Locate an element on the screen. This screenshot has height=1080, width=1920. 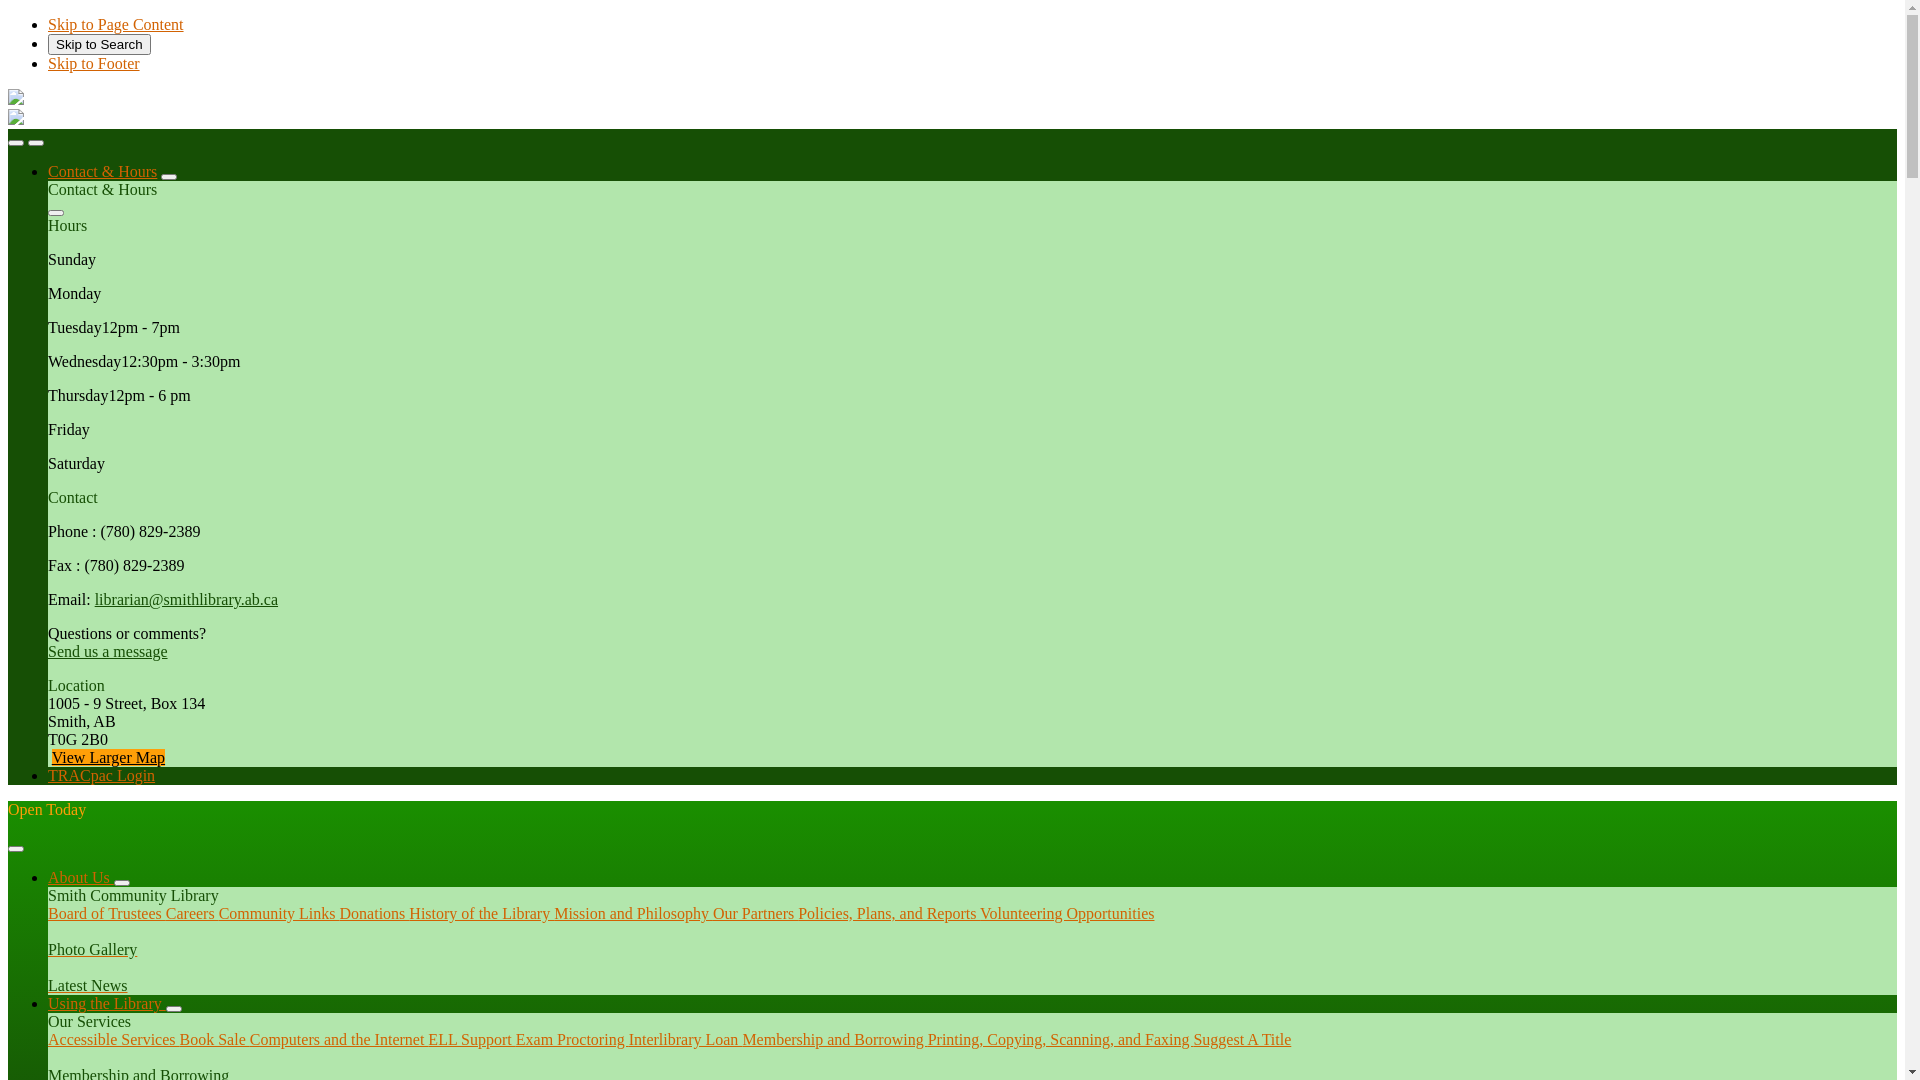
Send us a message is located at coordinates (108, 652).